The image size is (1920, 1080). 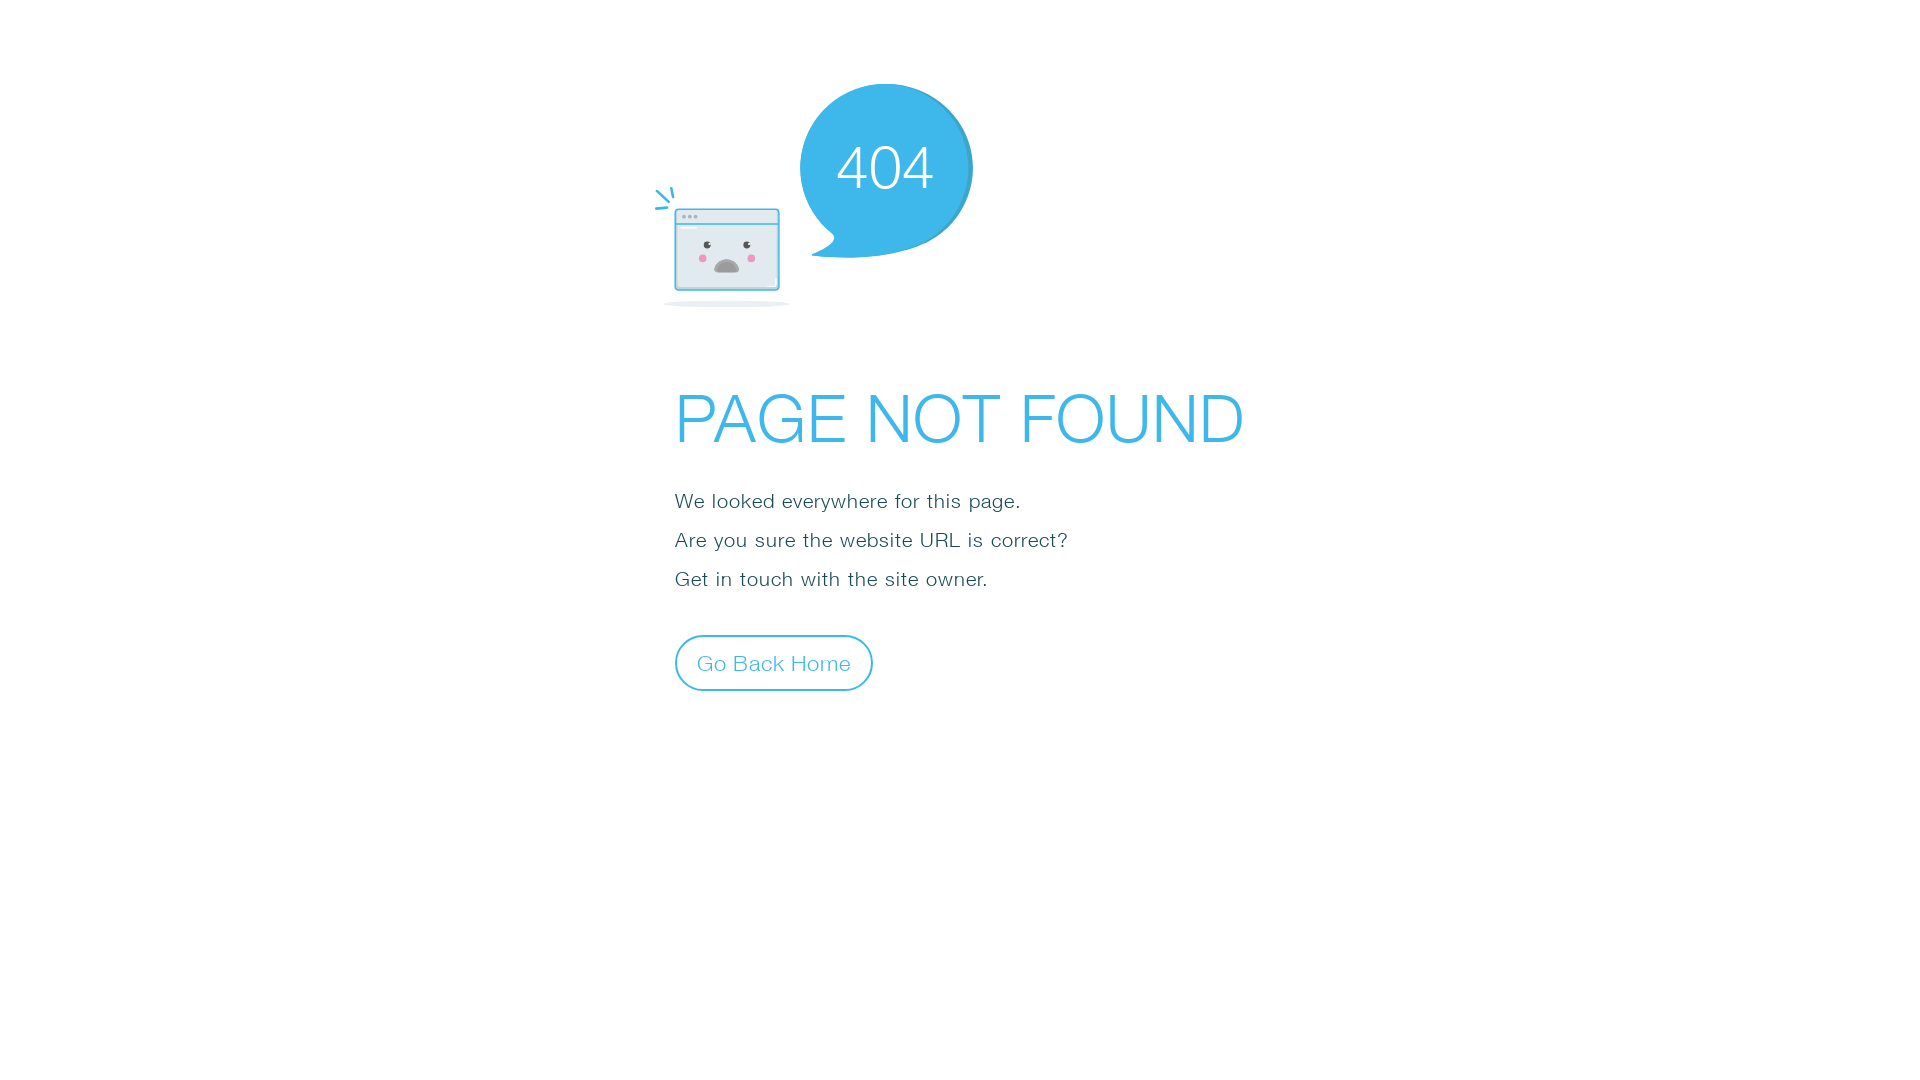 What do you see at coordinates (774, 662) in the screenshot?
I see `Go Back Home` at bounding box center [774, 662].